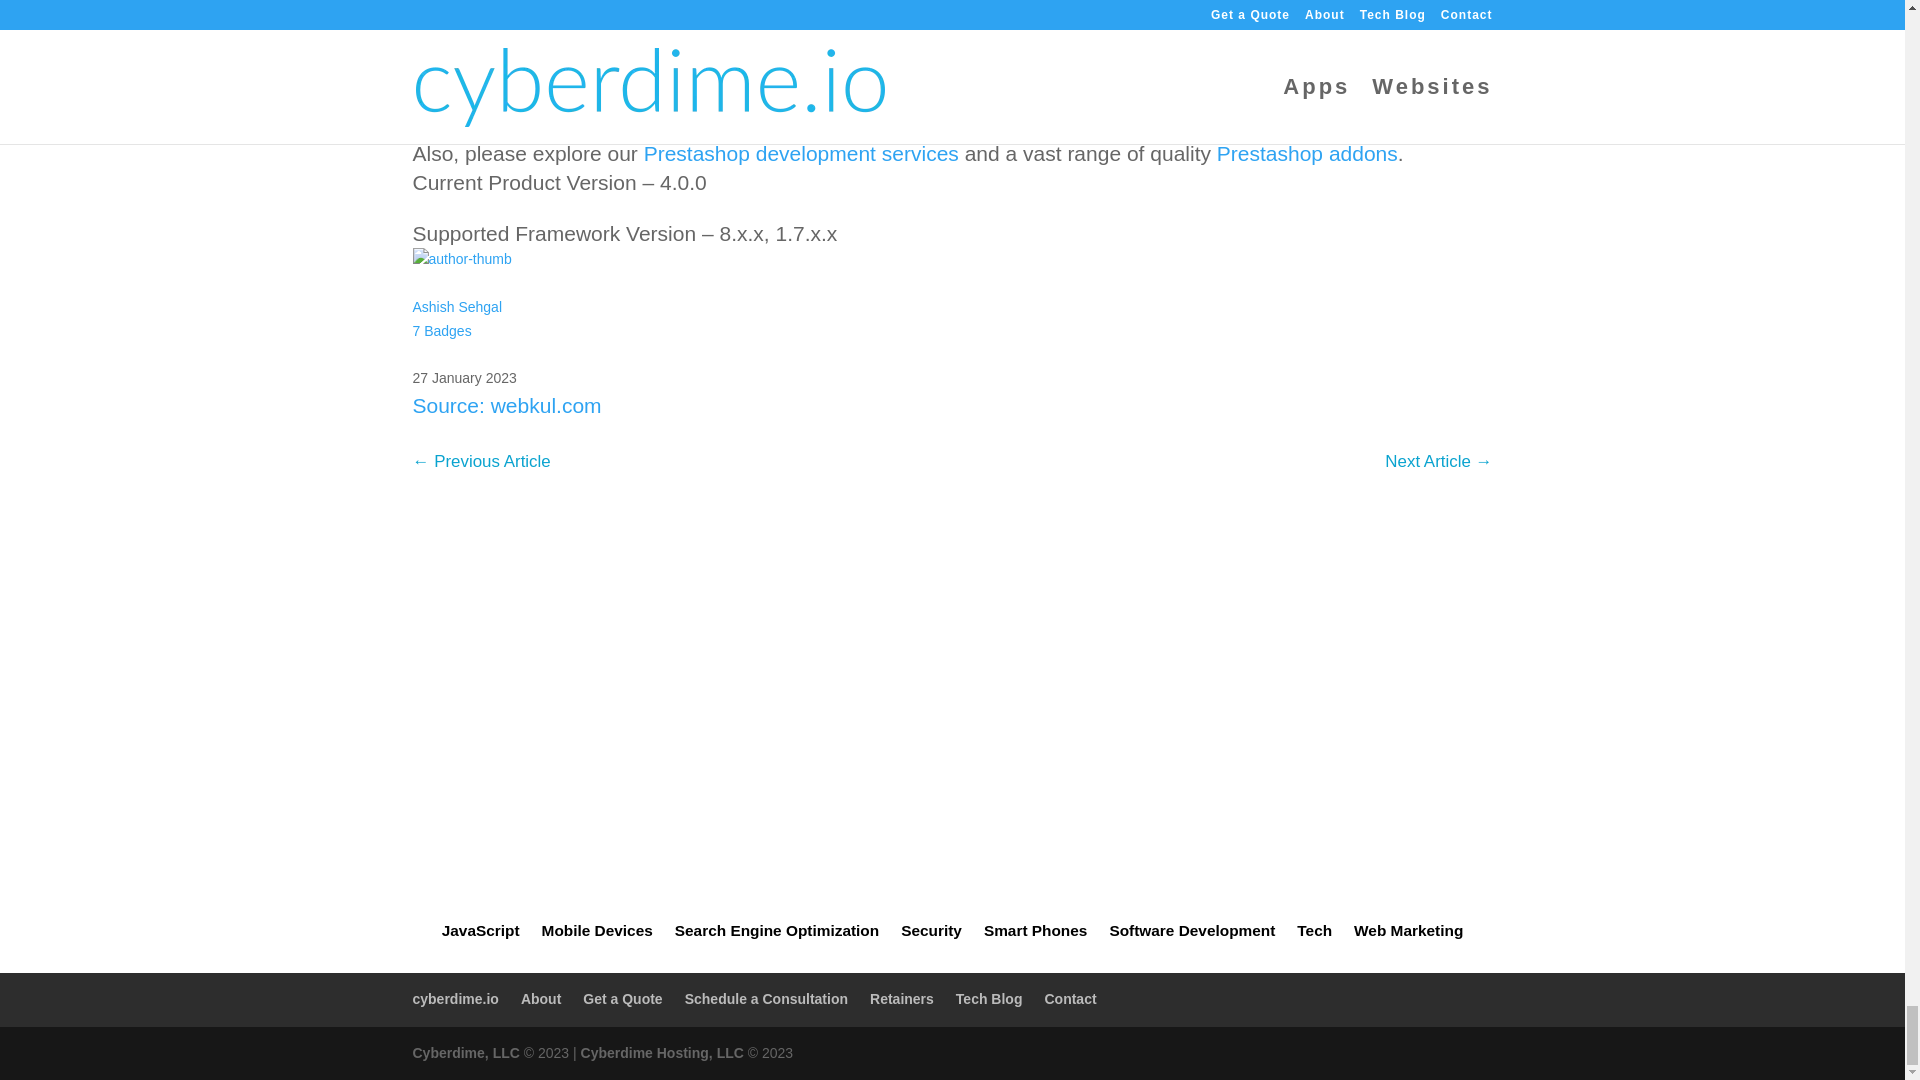  What do you see at coordinates (506, 405) in the screenshot?
I see `Source: webkul.com` at bounding box center [506, 405].